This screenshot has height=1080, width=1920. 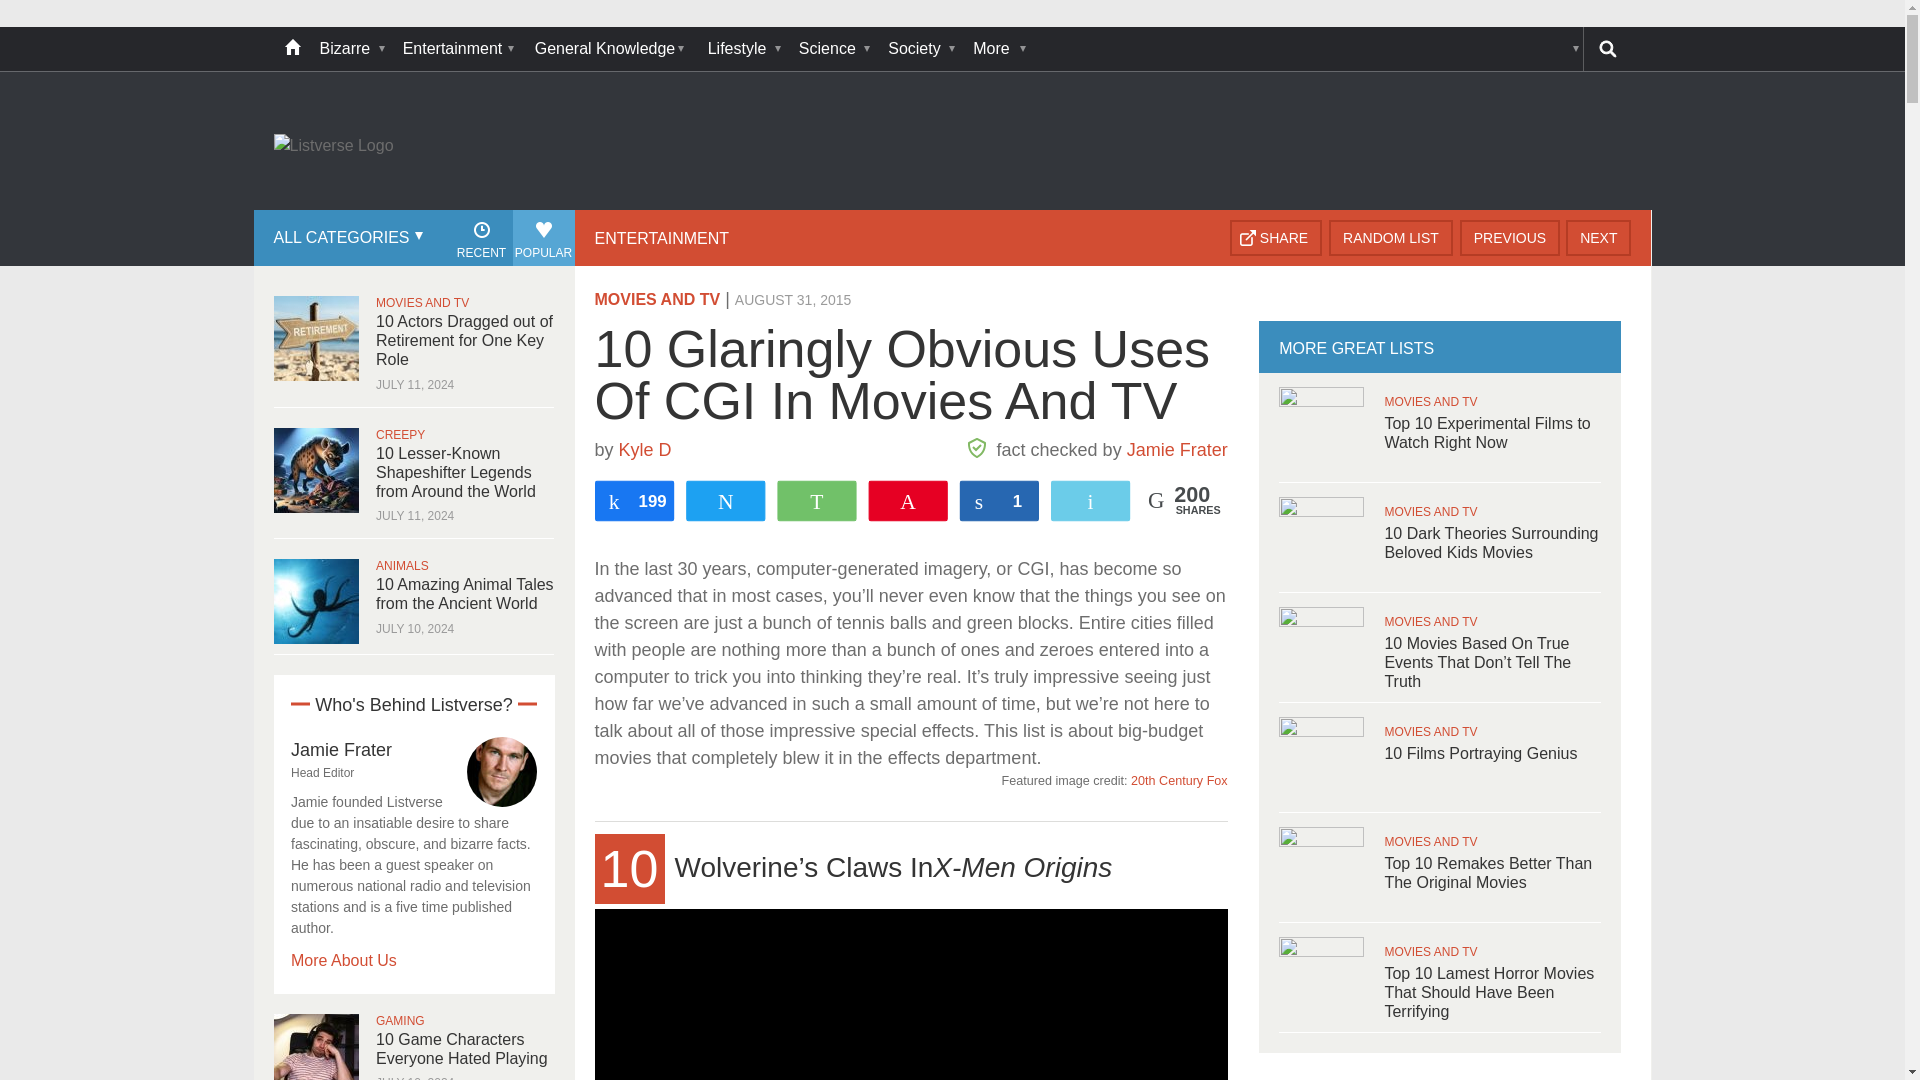 I want to click on Science, so click(x=833, y=49).